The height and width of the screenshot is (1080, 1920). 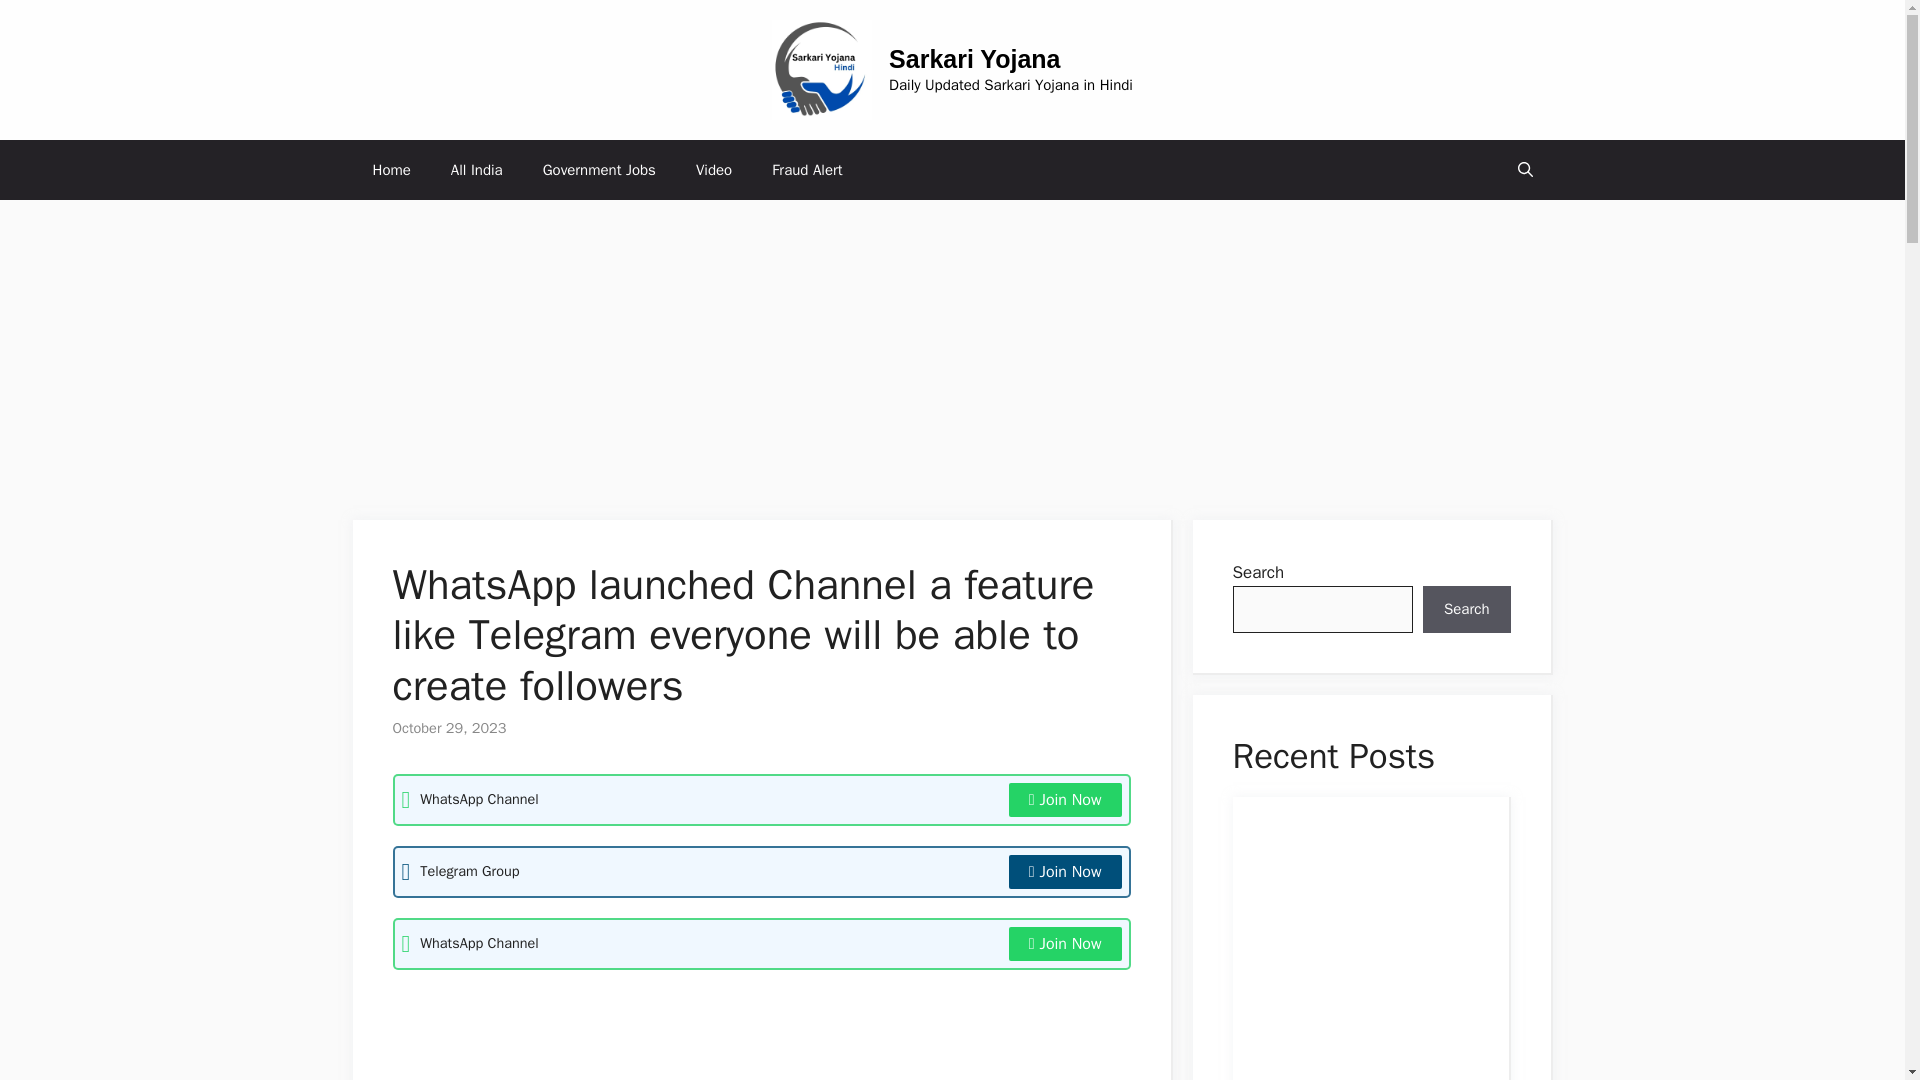 What do you see at coordinates (1065, 944) in the screenshot?
I see `Join Now` at bounding box center [1065, 944].